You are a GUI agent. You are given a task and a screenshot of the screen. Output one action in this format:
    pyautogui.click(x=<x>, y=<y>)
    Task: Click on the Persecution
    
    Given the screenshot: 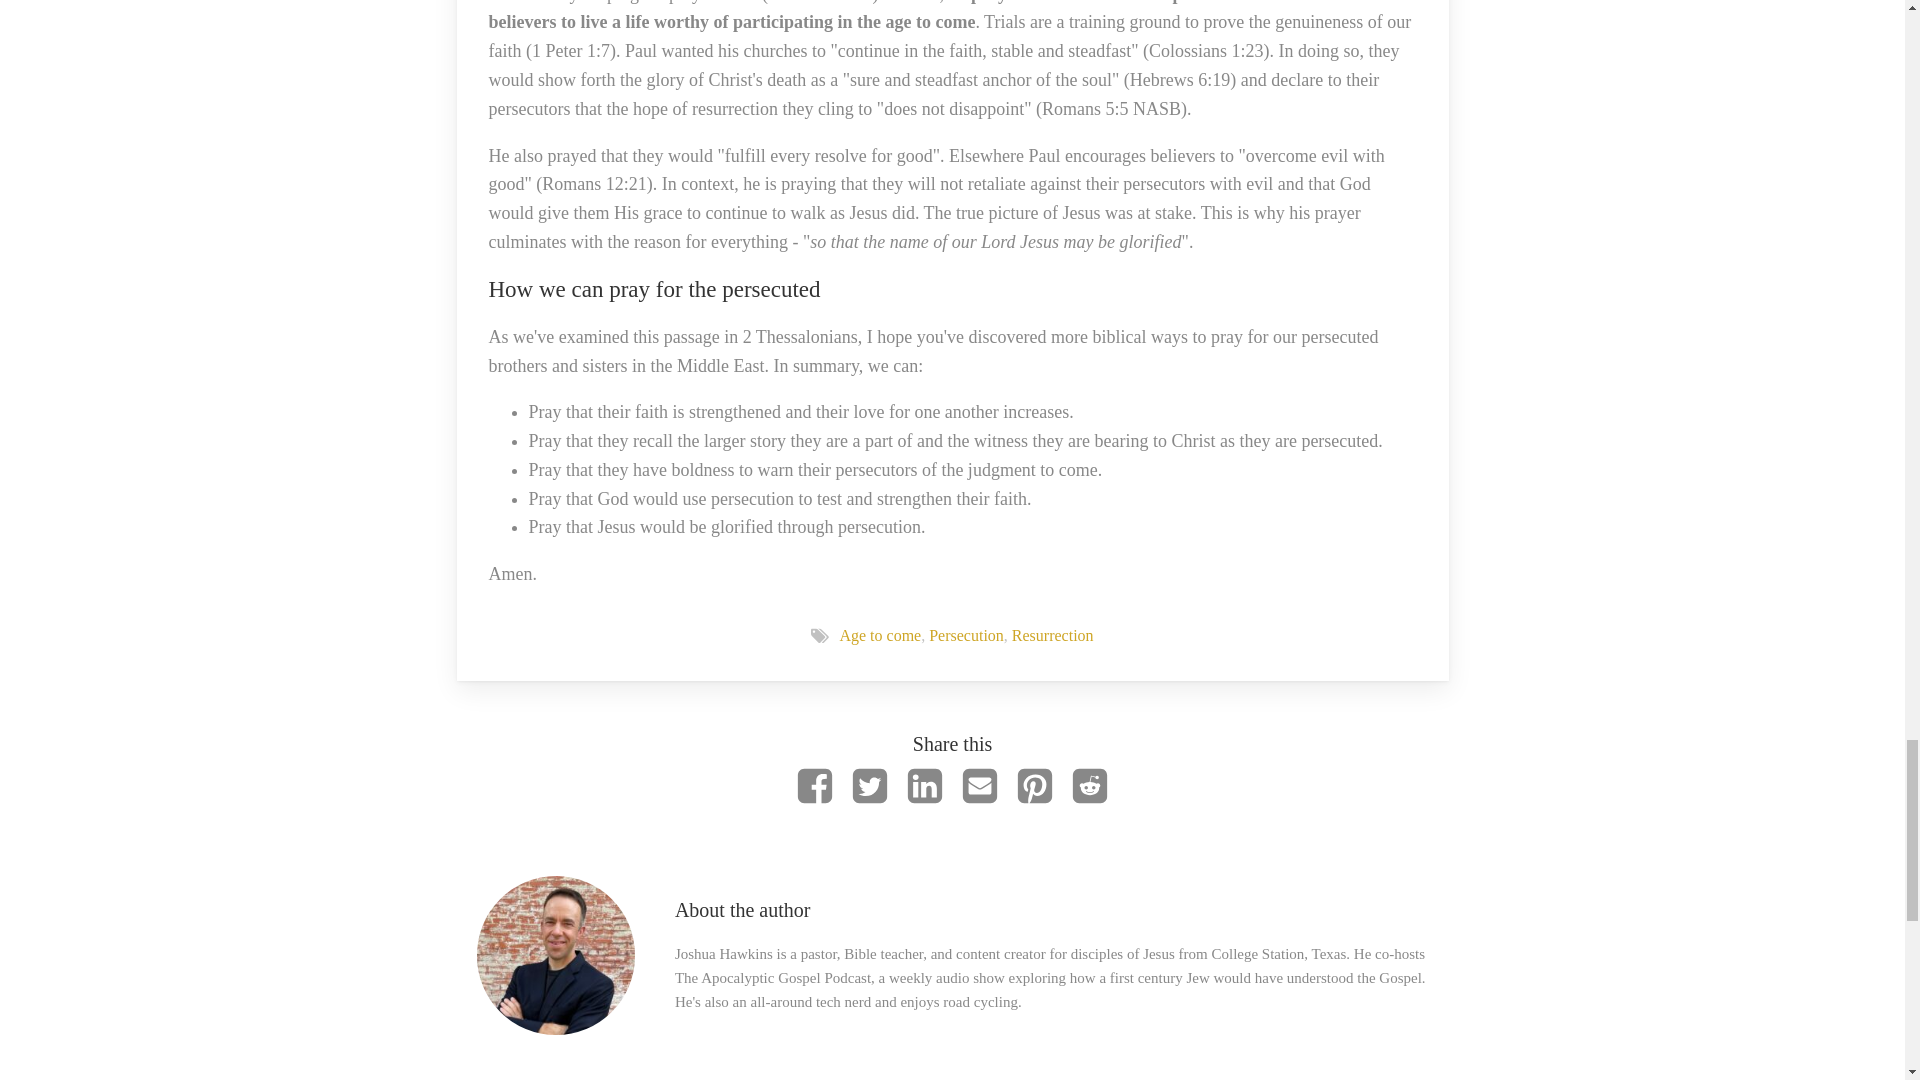 What is the action you would take?
    pyautogui.click(x=966, y=635)
    